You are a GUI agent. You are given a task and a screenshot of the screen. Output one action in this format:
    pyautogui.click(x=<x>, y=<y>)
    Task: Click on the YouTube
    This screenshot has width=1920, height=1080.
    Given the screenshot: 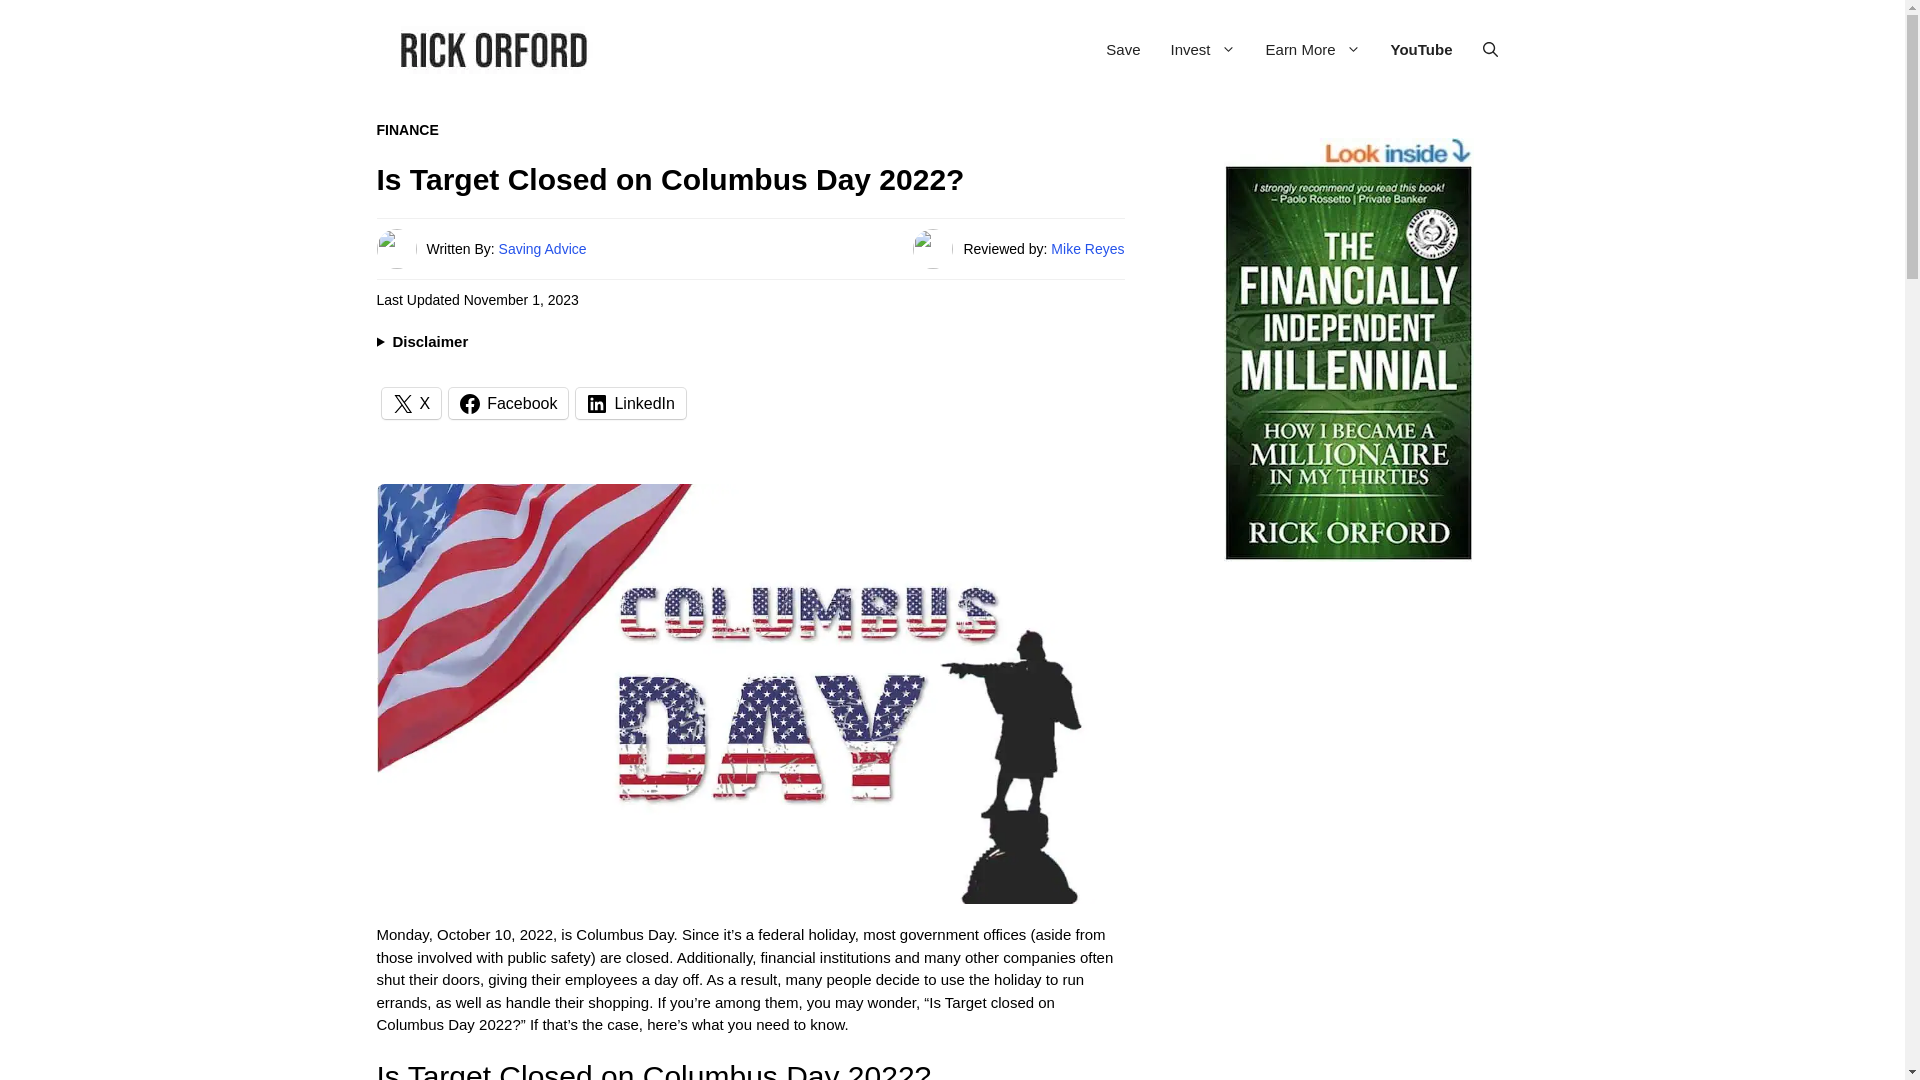 What is the action you would take?
    pyautogui.click(x=1422, y=50)
    